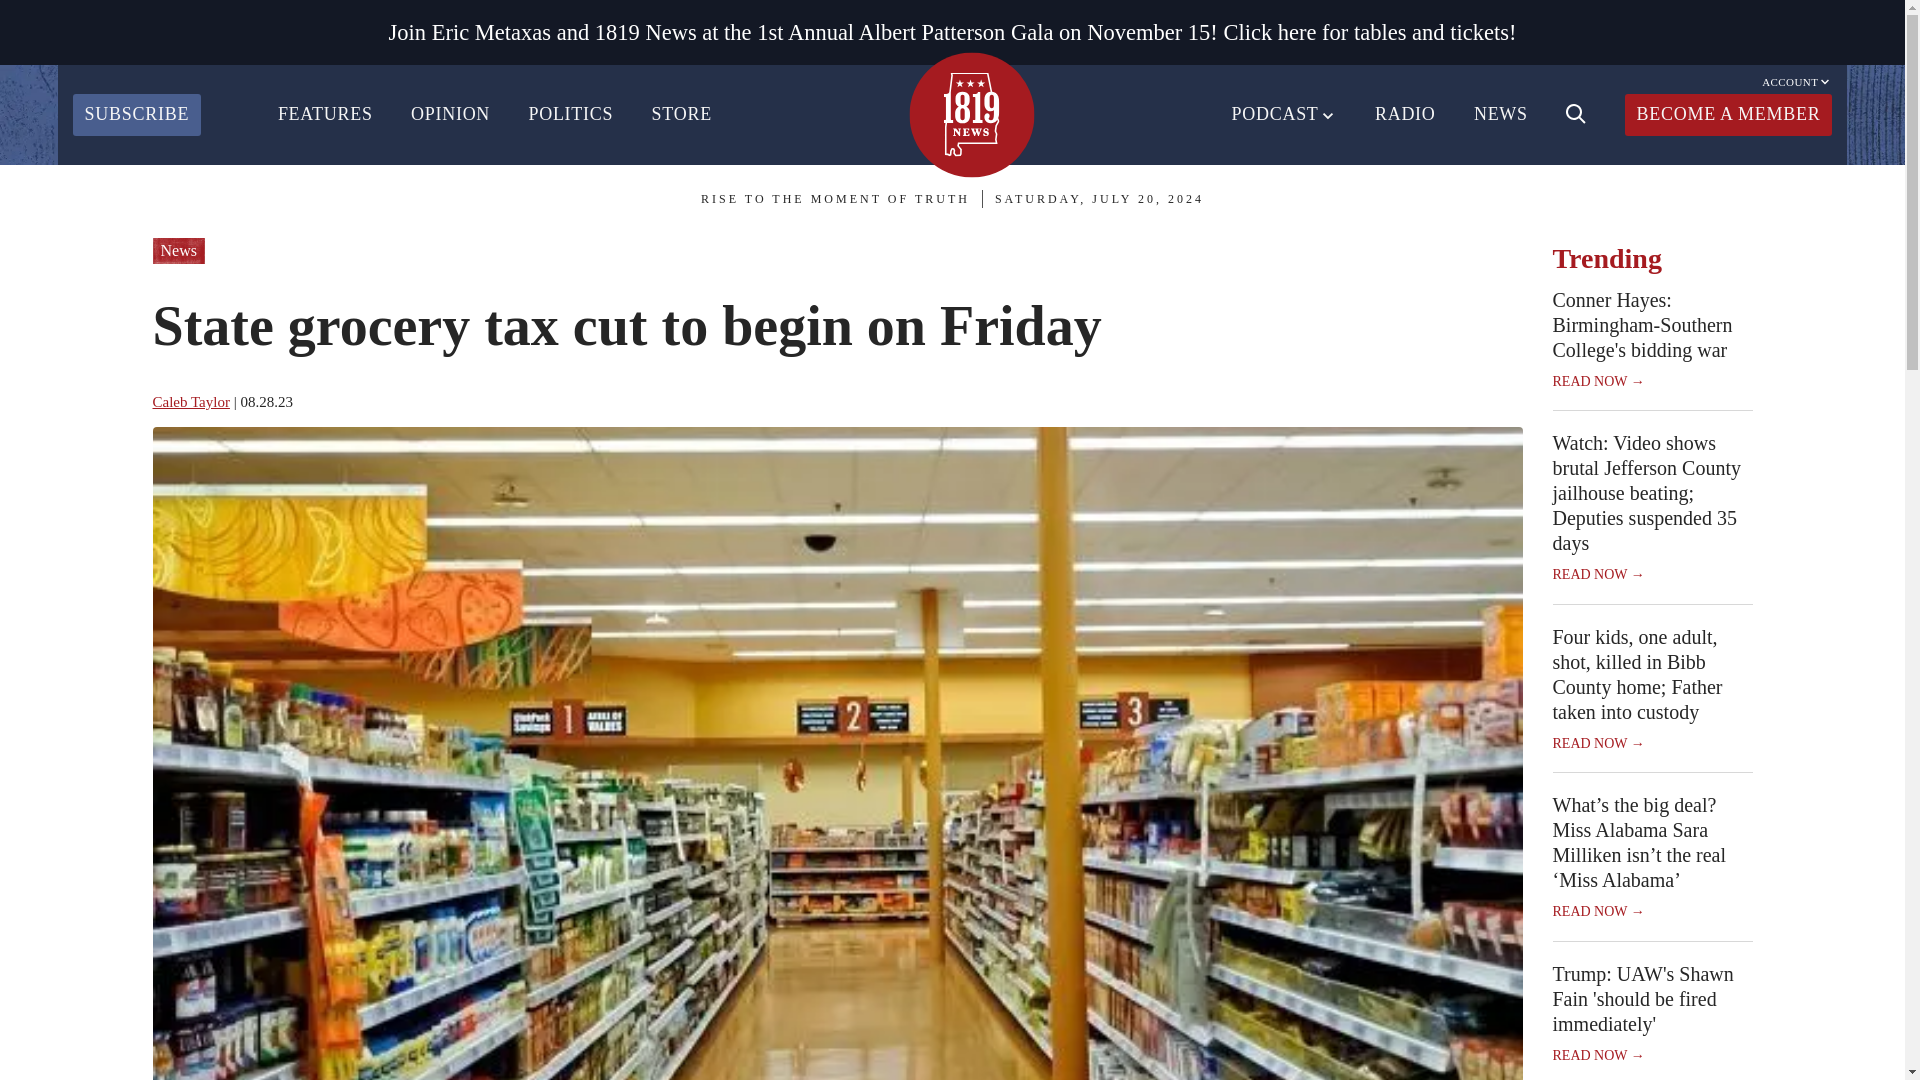 Image resolution: width=1920 pixels, height=1080 pixels. What do you see at coordinates (1405, 114) in the screenshot?
I see `RADIO` at bounding box center [1405, 114].